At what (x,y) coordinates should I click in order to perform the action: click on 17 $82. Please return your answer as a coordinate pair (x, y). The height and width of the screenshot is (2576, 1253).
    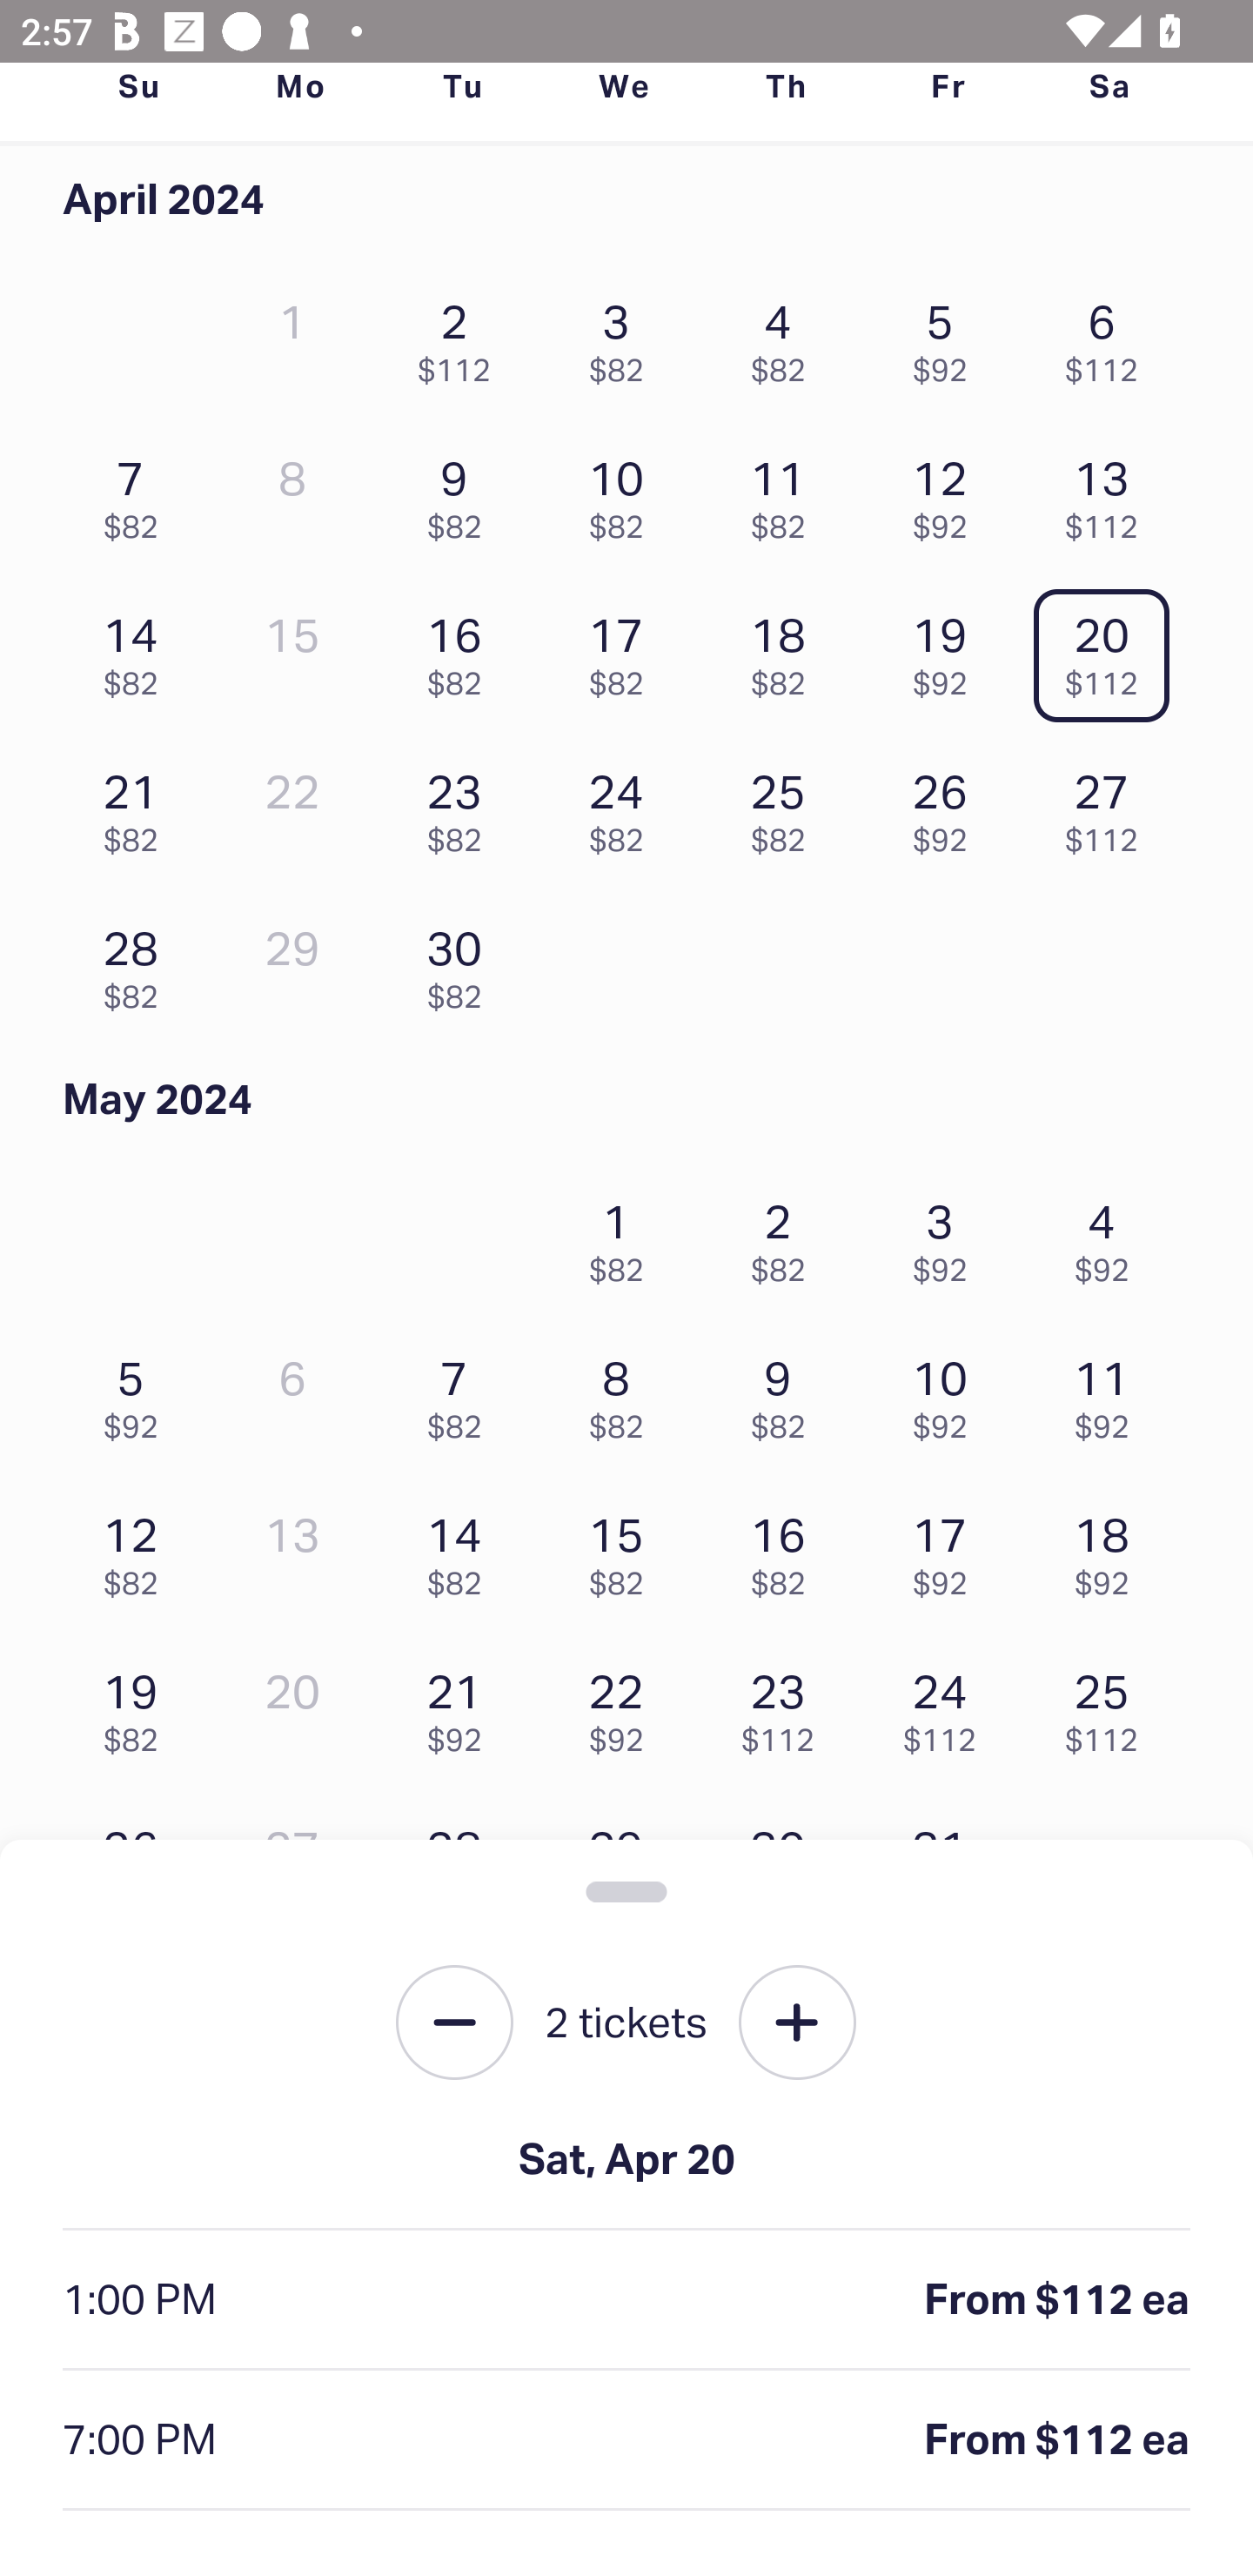
    Looking at the image, I should click on (623, 649).